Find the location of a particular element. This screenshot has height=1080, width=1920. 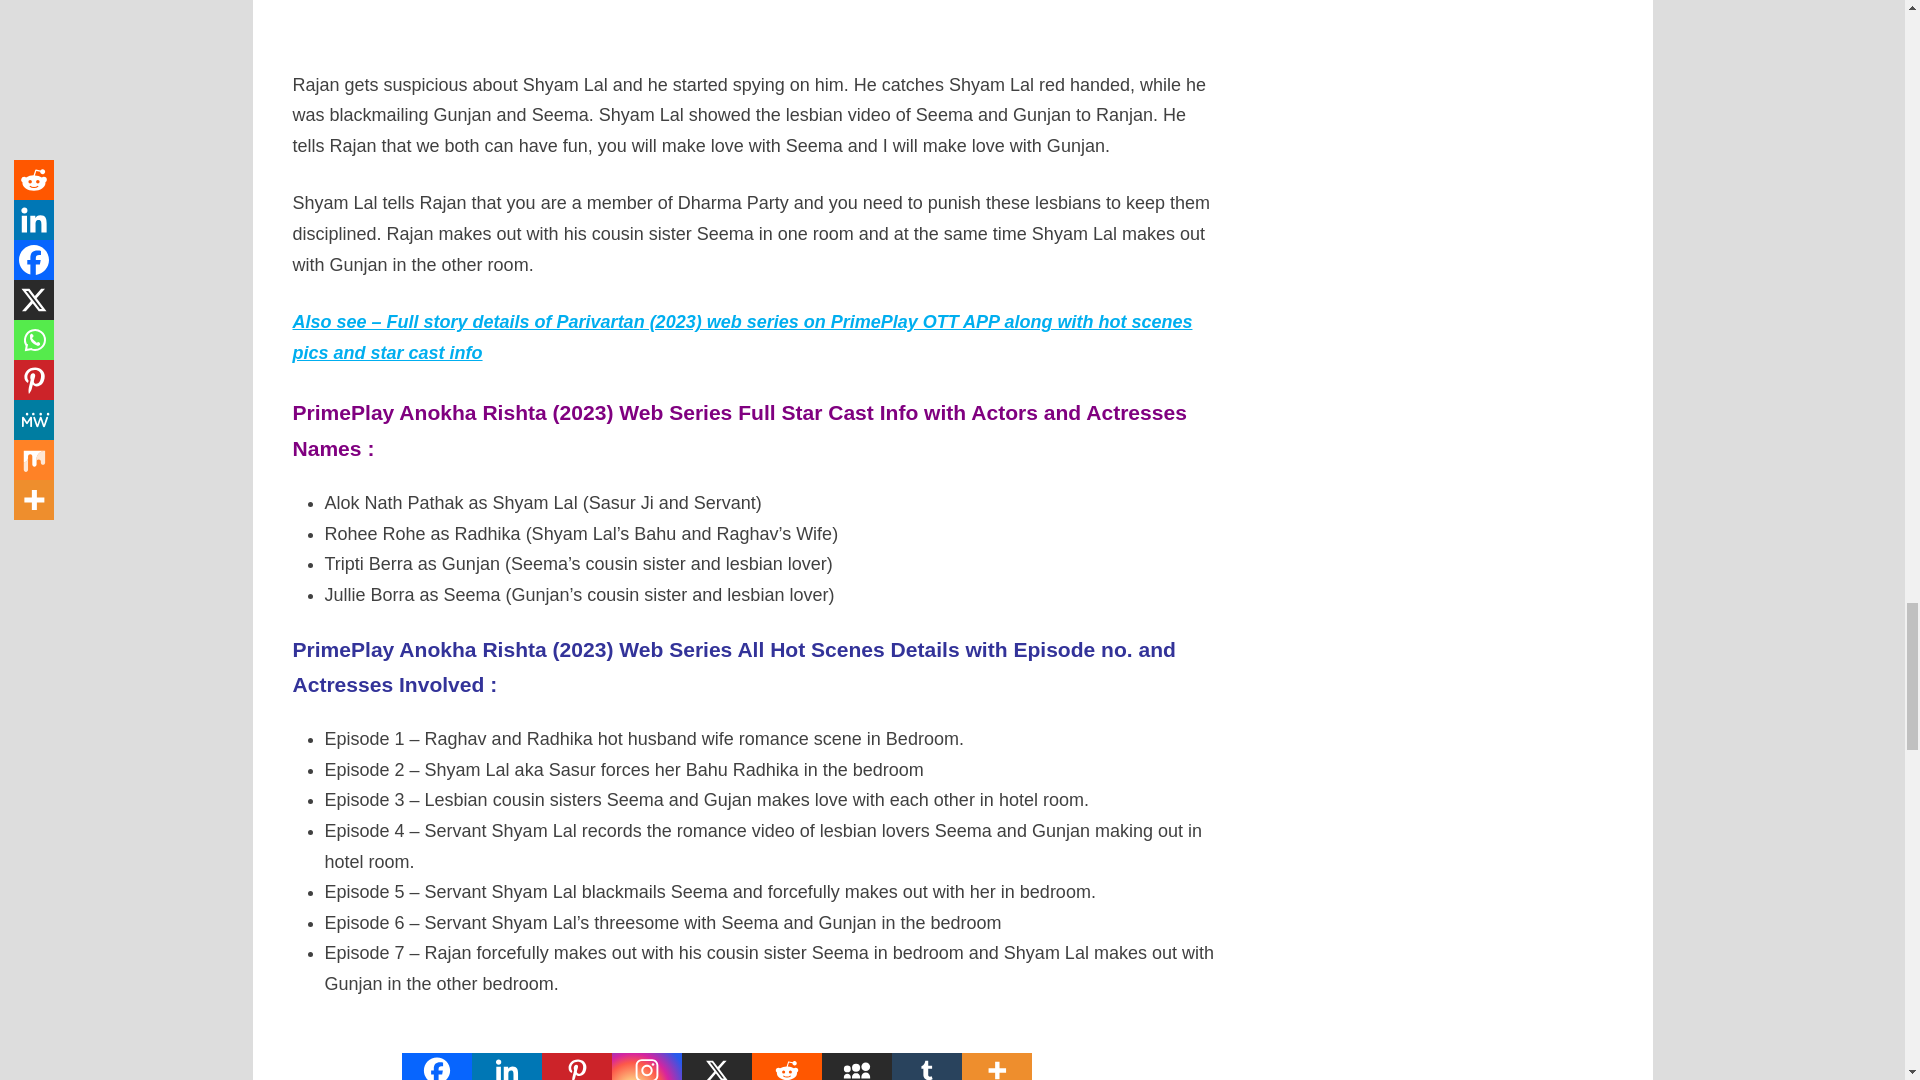

Instagram is located at coordinates (646, 1050).